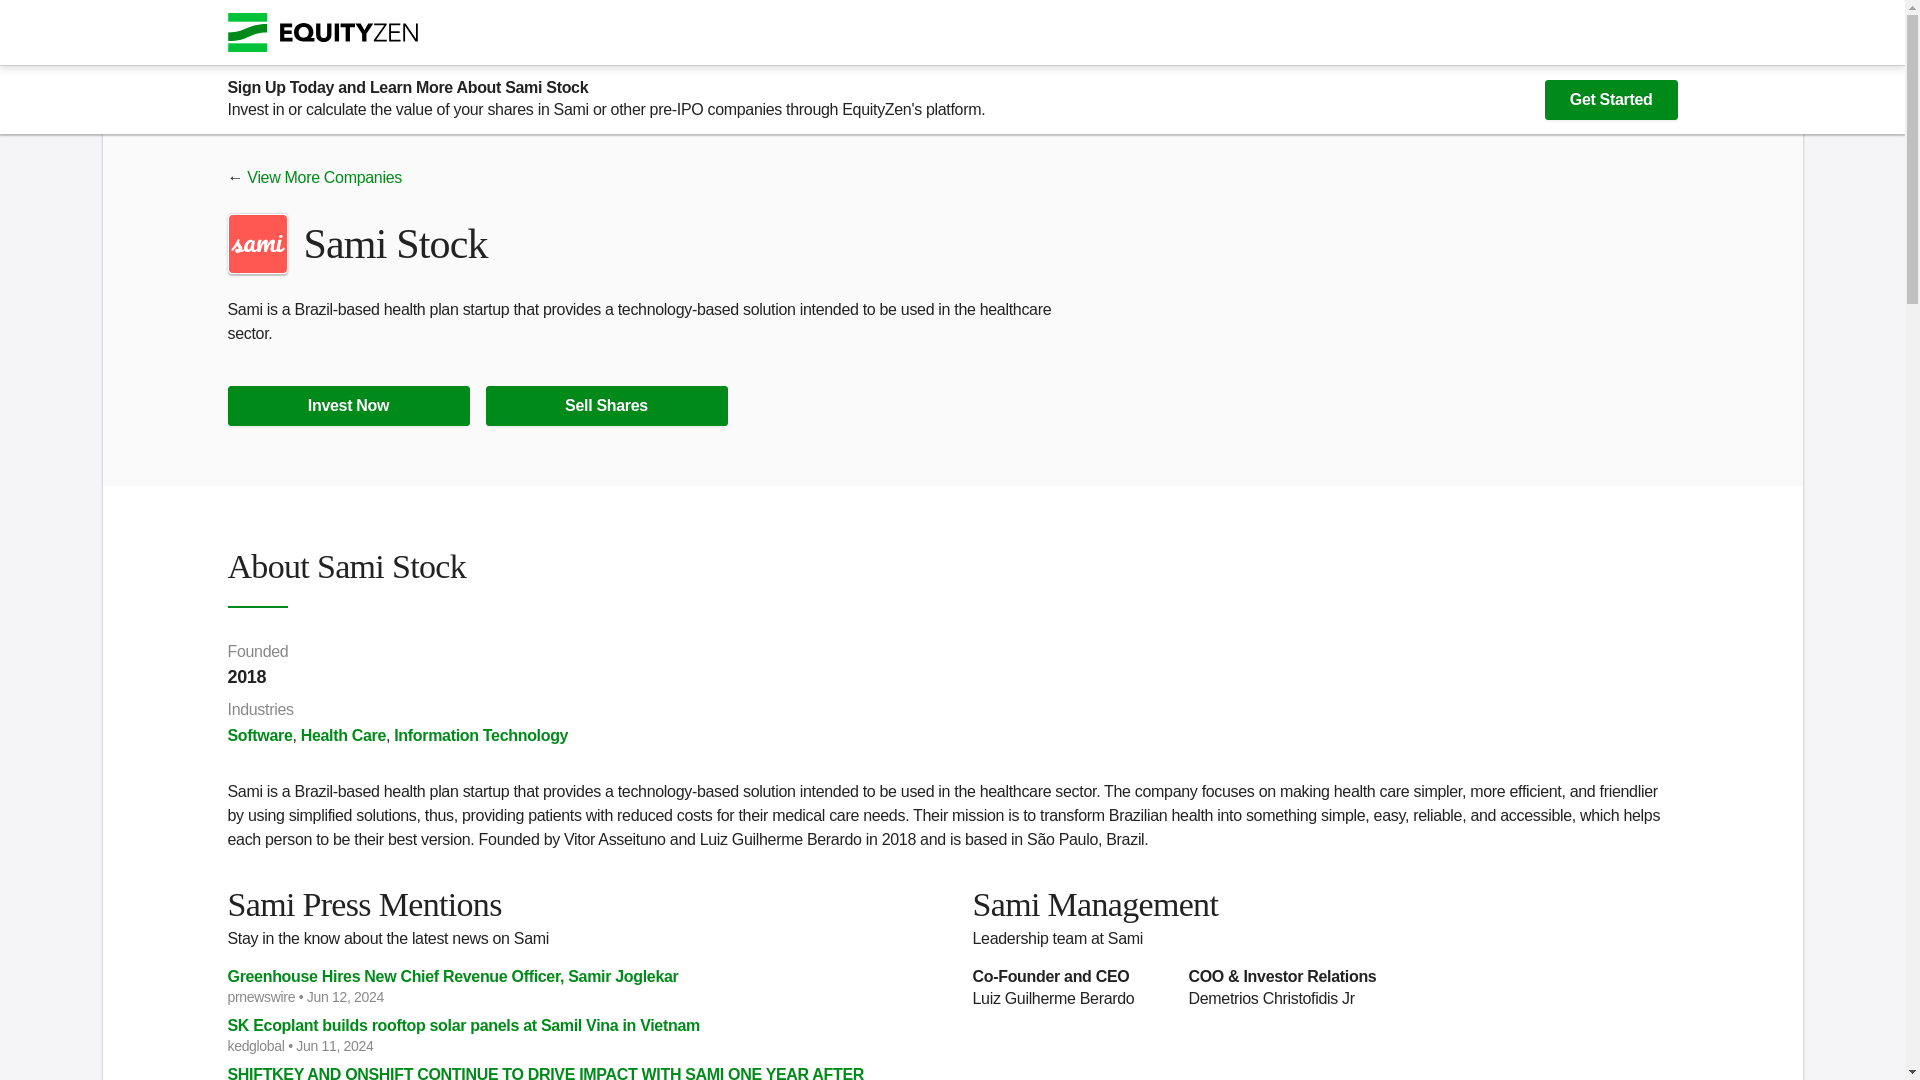  Describe the element at coordinates (480, 735) in the screenshot. I see `Information Technology` at that location.